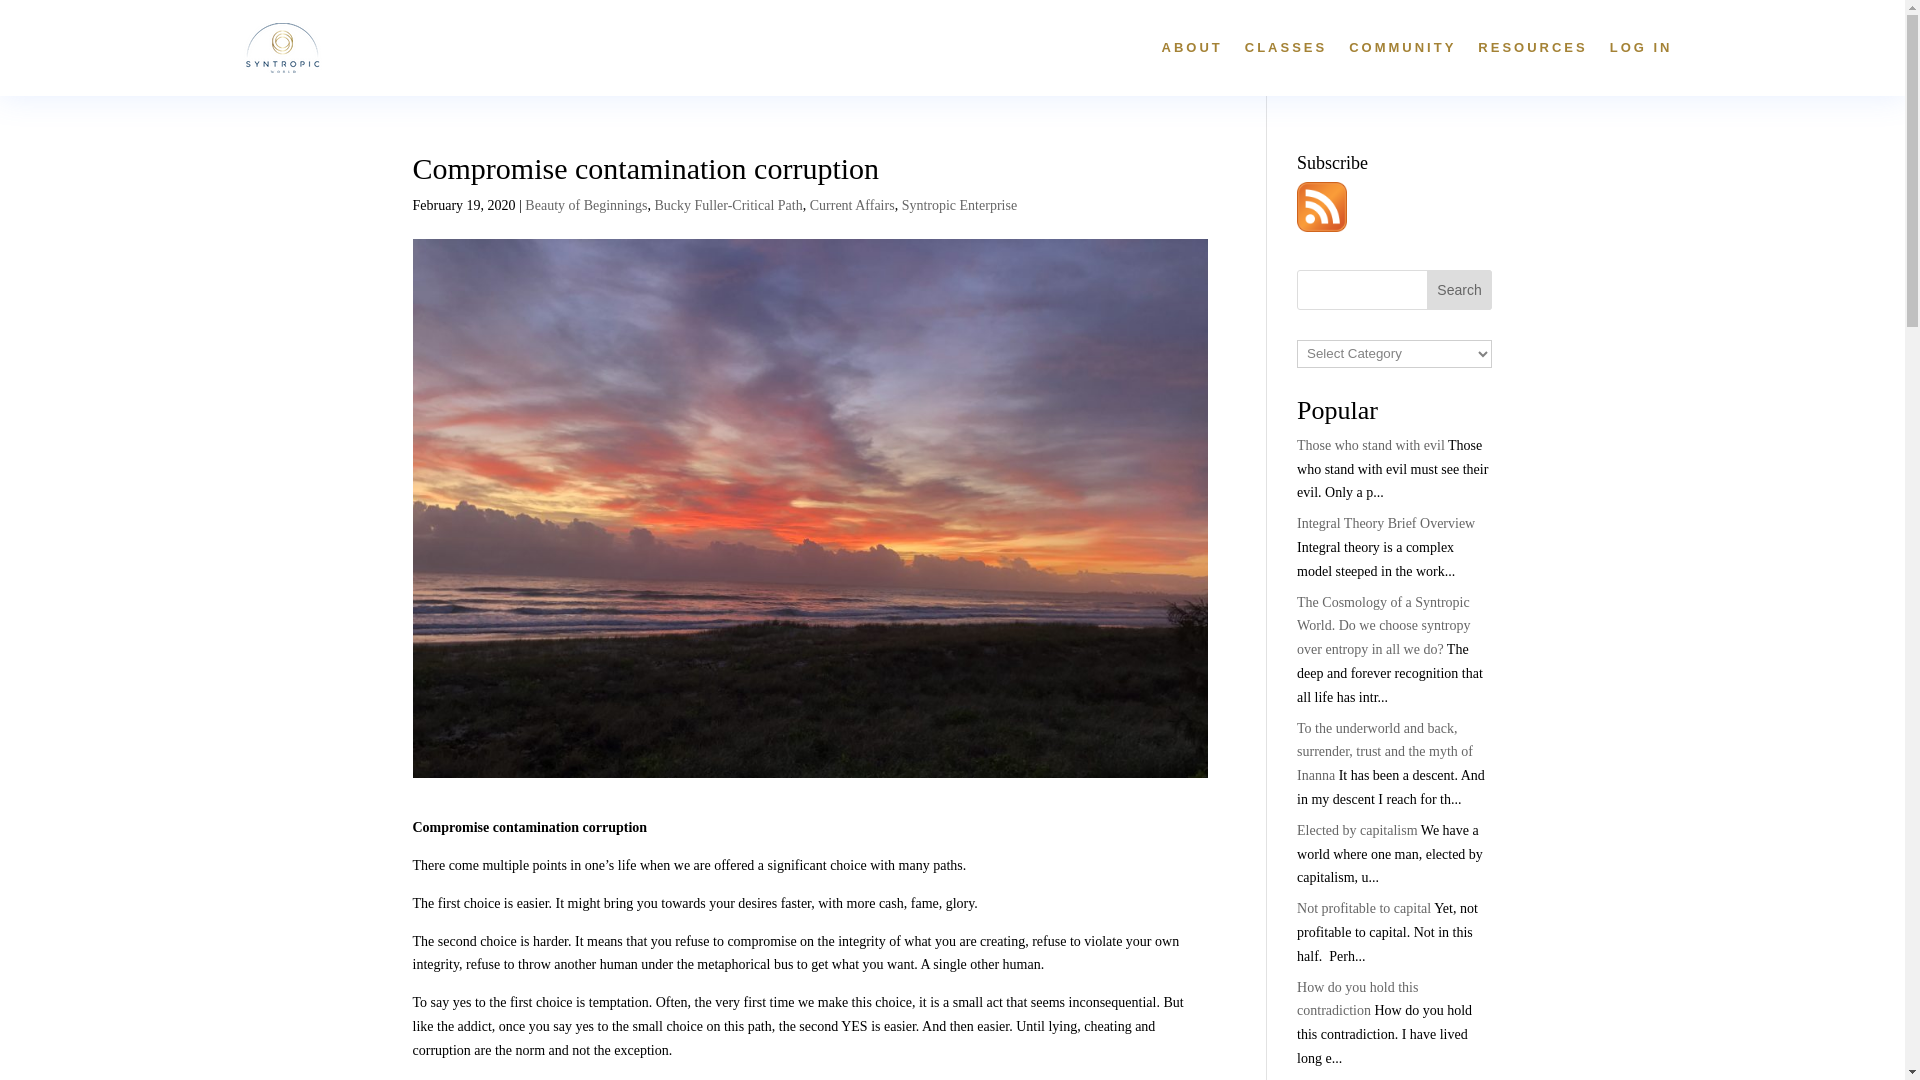 This screenshot has height=1080, width=1920. What do you see at coordinates (1460, 290) in the screenshot?
I see `Search` at bounding box center [1460, 290].